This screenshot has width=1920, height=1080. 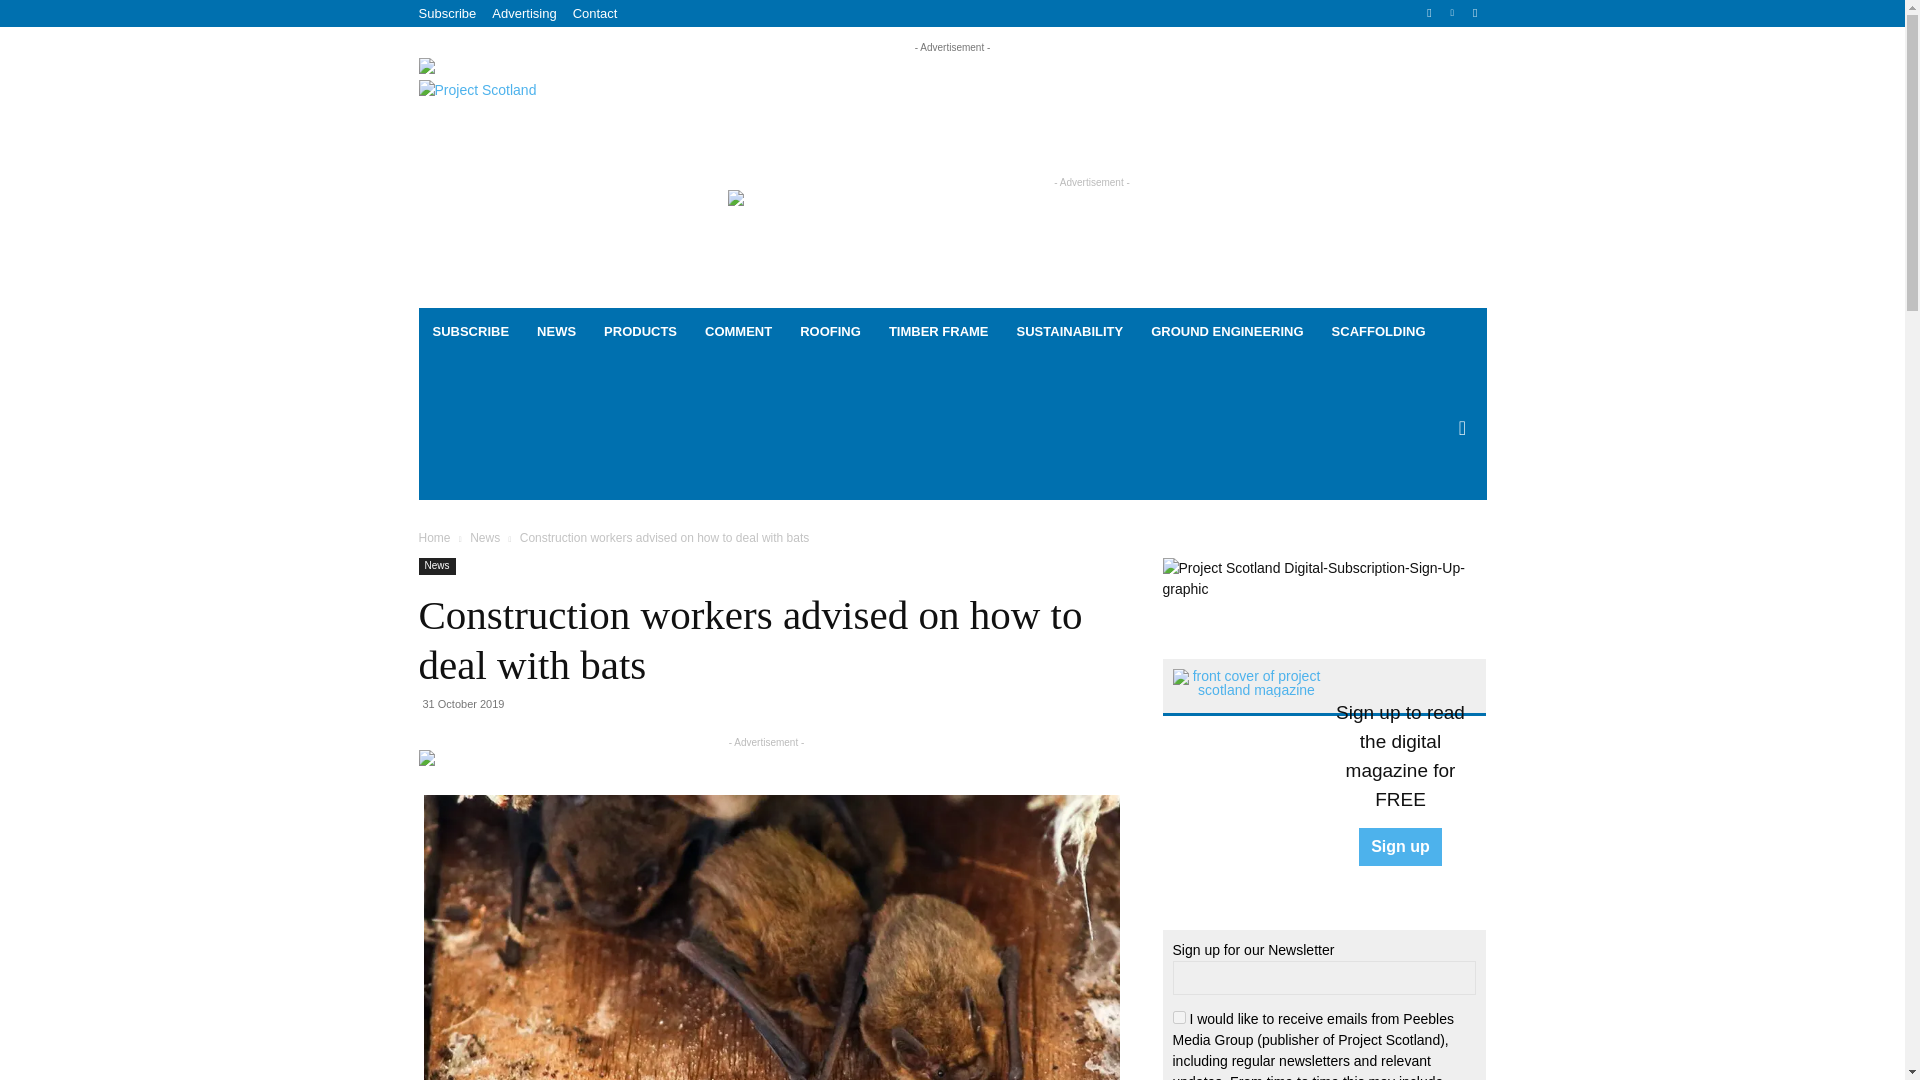 I want to click on Home, so click(x=434, y=538).